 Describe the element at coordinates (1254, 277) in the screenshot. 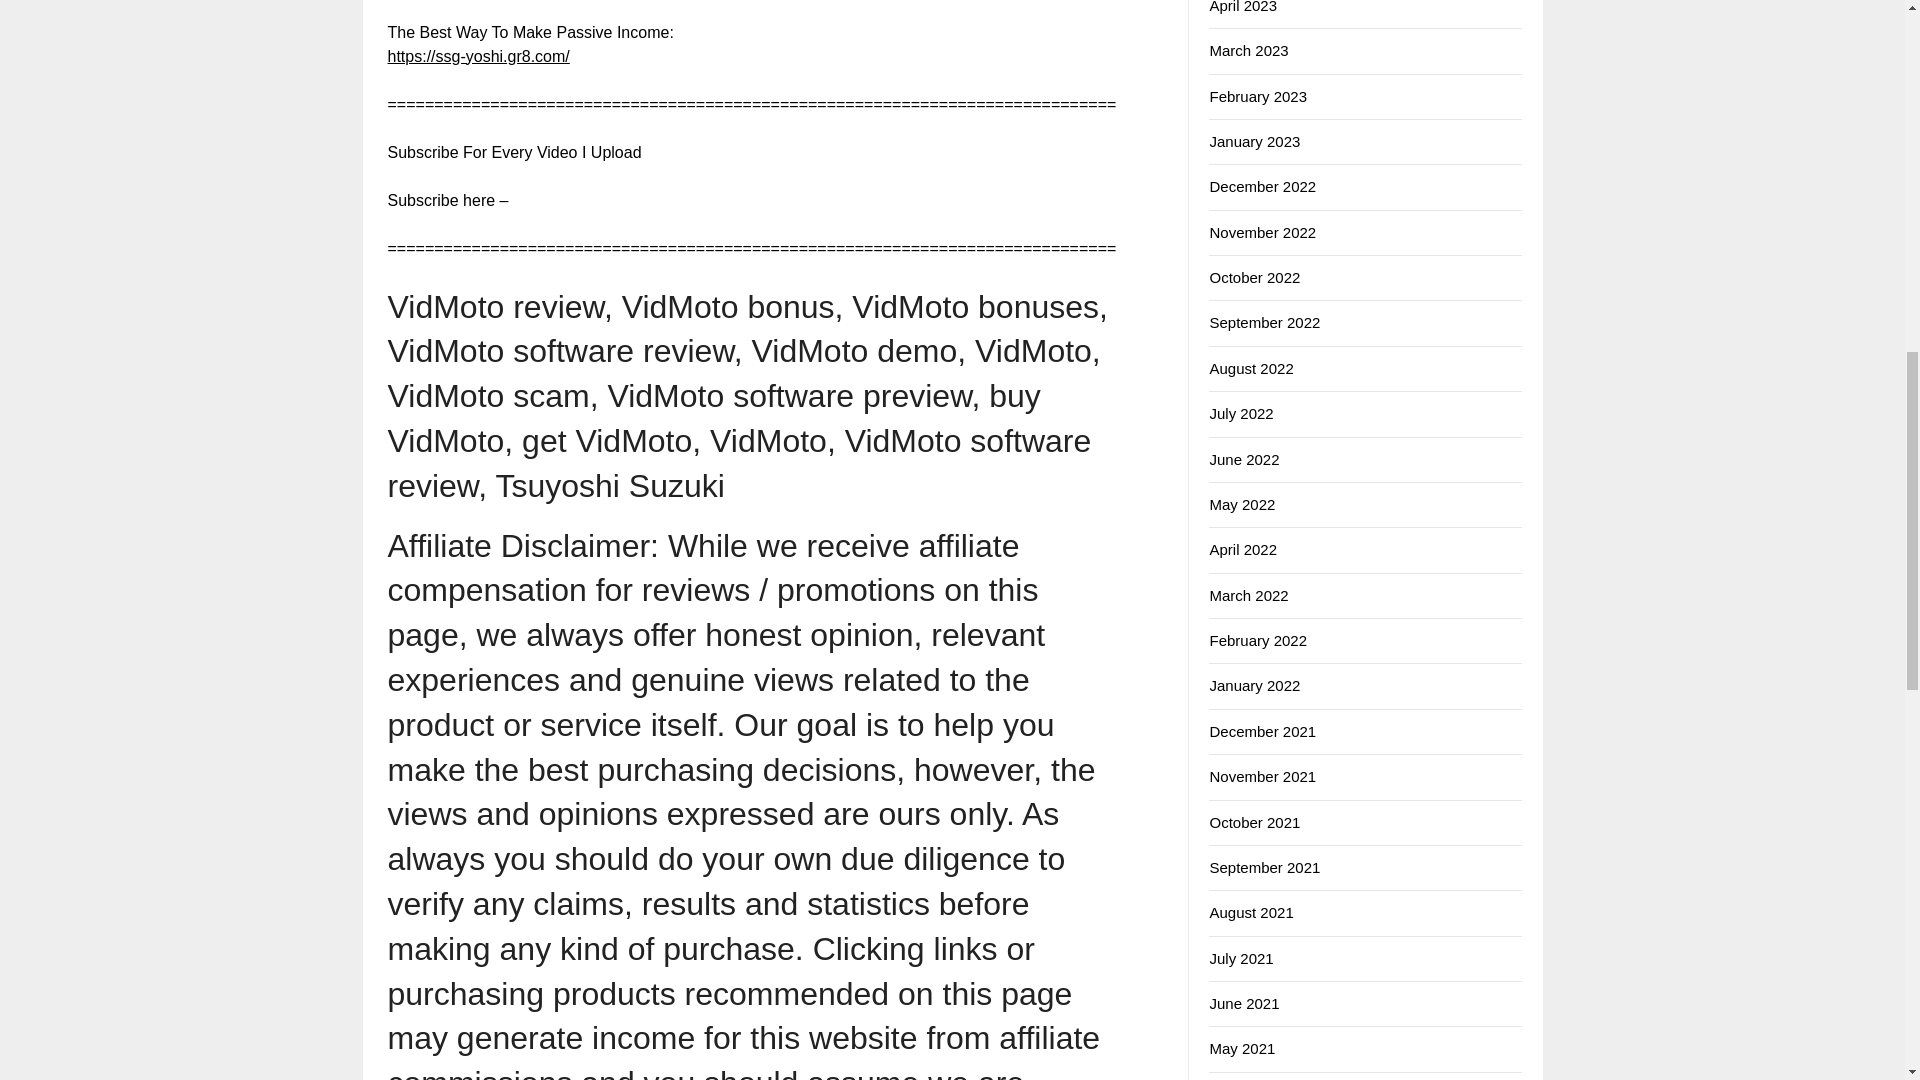

I see `October 2022` at that location.